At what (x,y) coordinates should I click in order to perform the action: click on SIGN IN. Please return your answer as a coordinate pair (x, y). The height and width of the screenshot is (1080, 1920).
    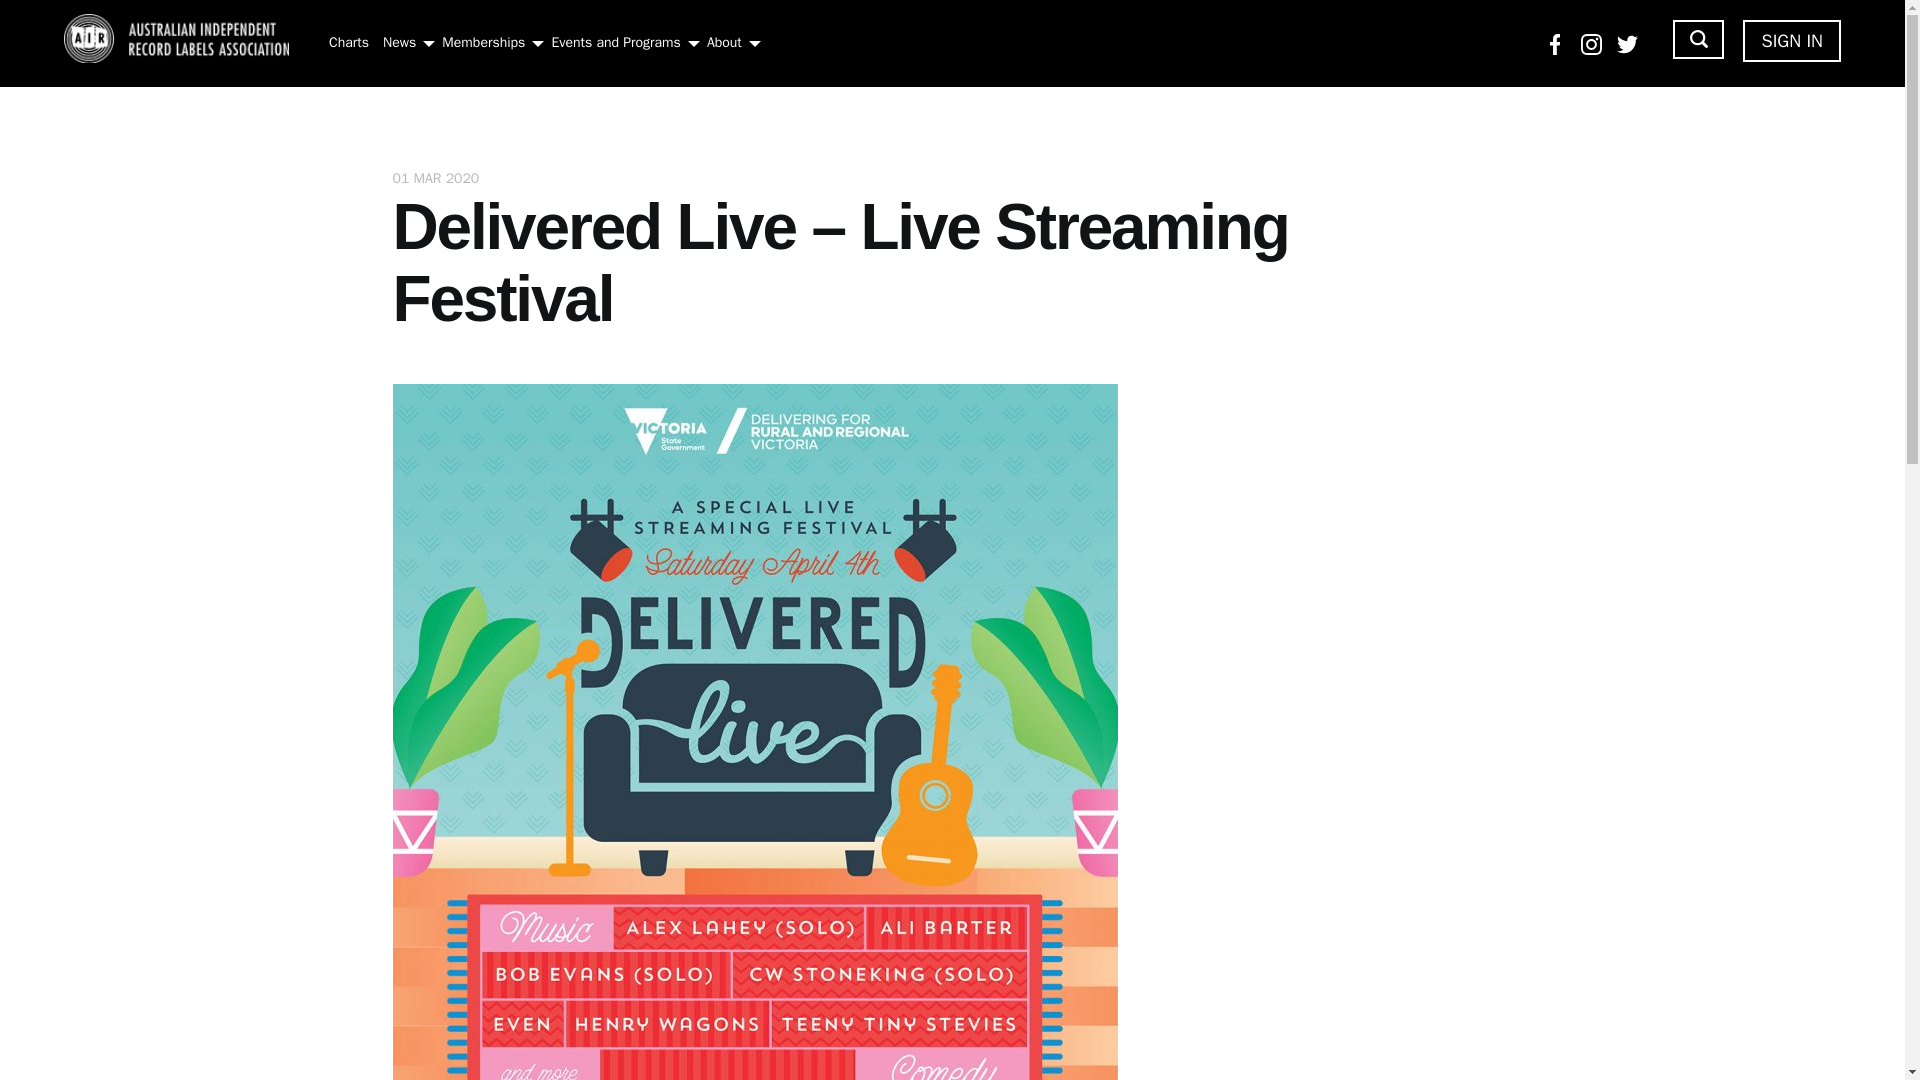
    Looking at the image, I should click on (1792, 40).